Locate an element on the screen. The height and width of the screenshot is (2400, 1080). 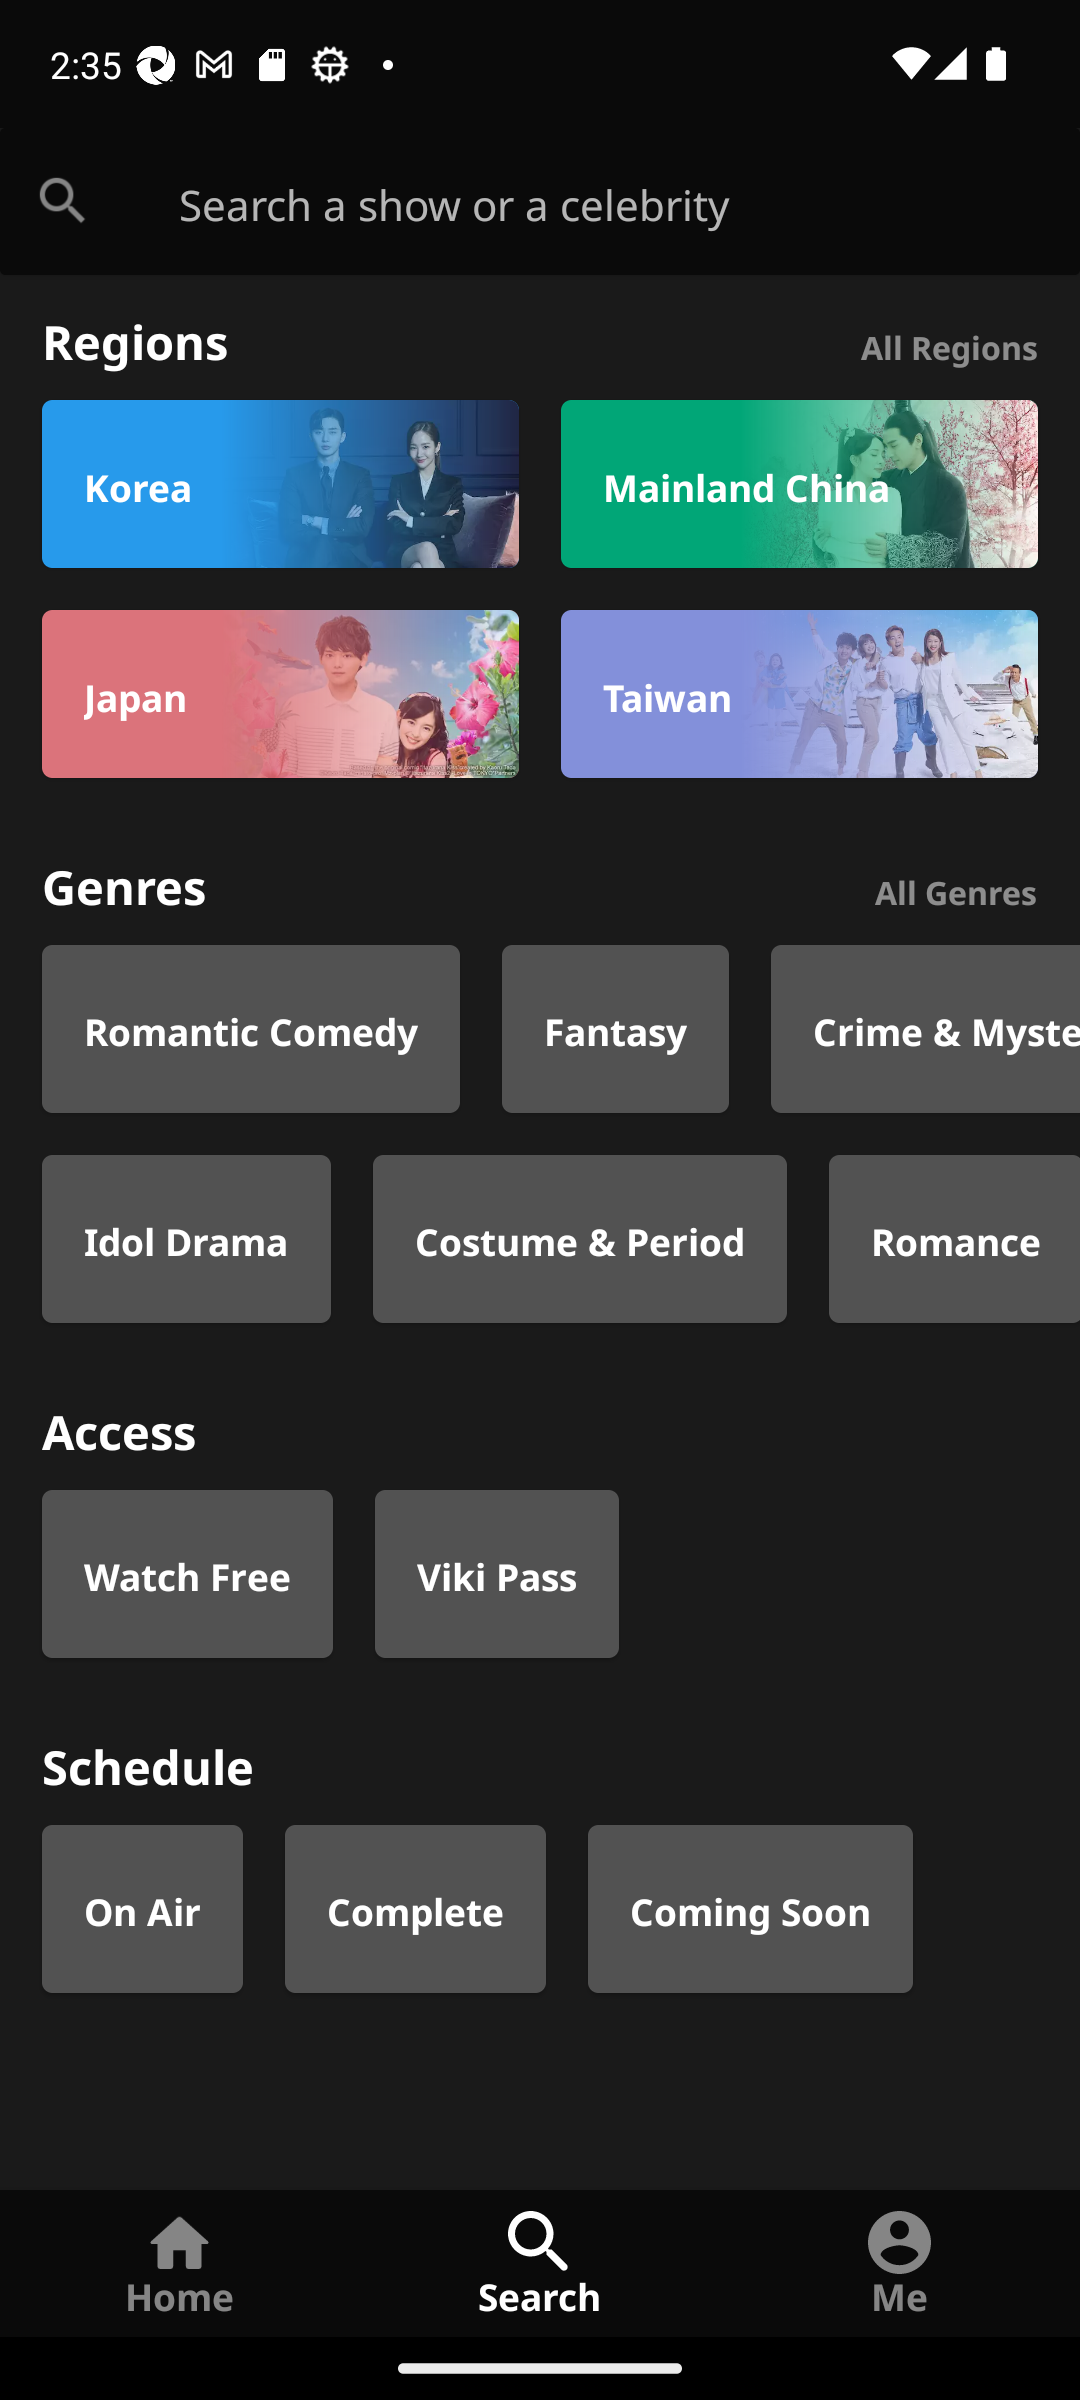
filter_schedule_on_air On Air is located at coordinates (142, 1908).